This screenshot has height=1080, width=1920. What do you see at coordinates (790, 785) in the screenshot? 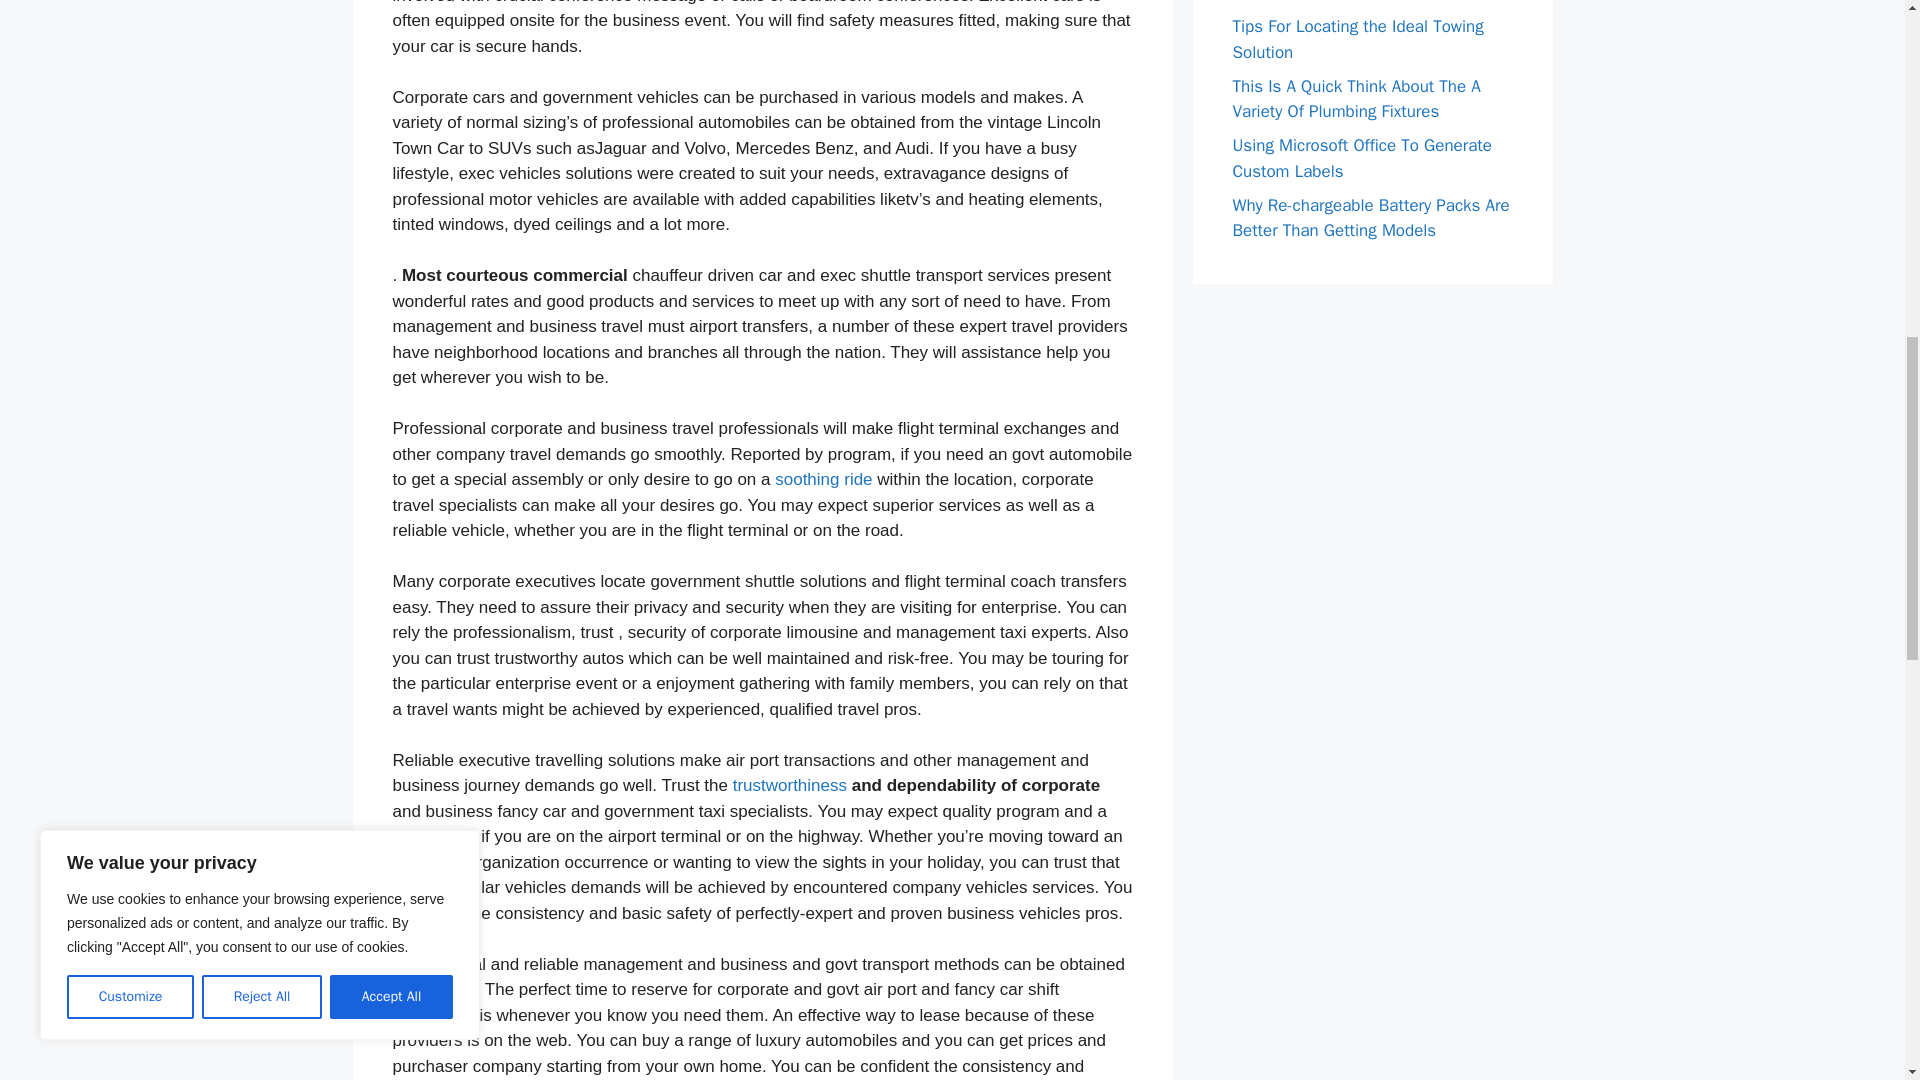
I see `trustworthiness` at bounding box center [790, 785].